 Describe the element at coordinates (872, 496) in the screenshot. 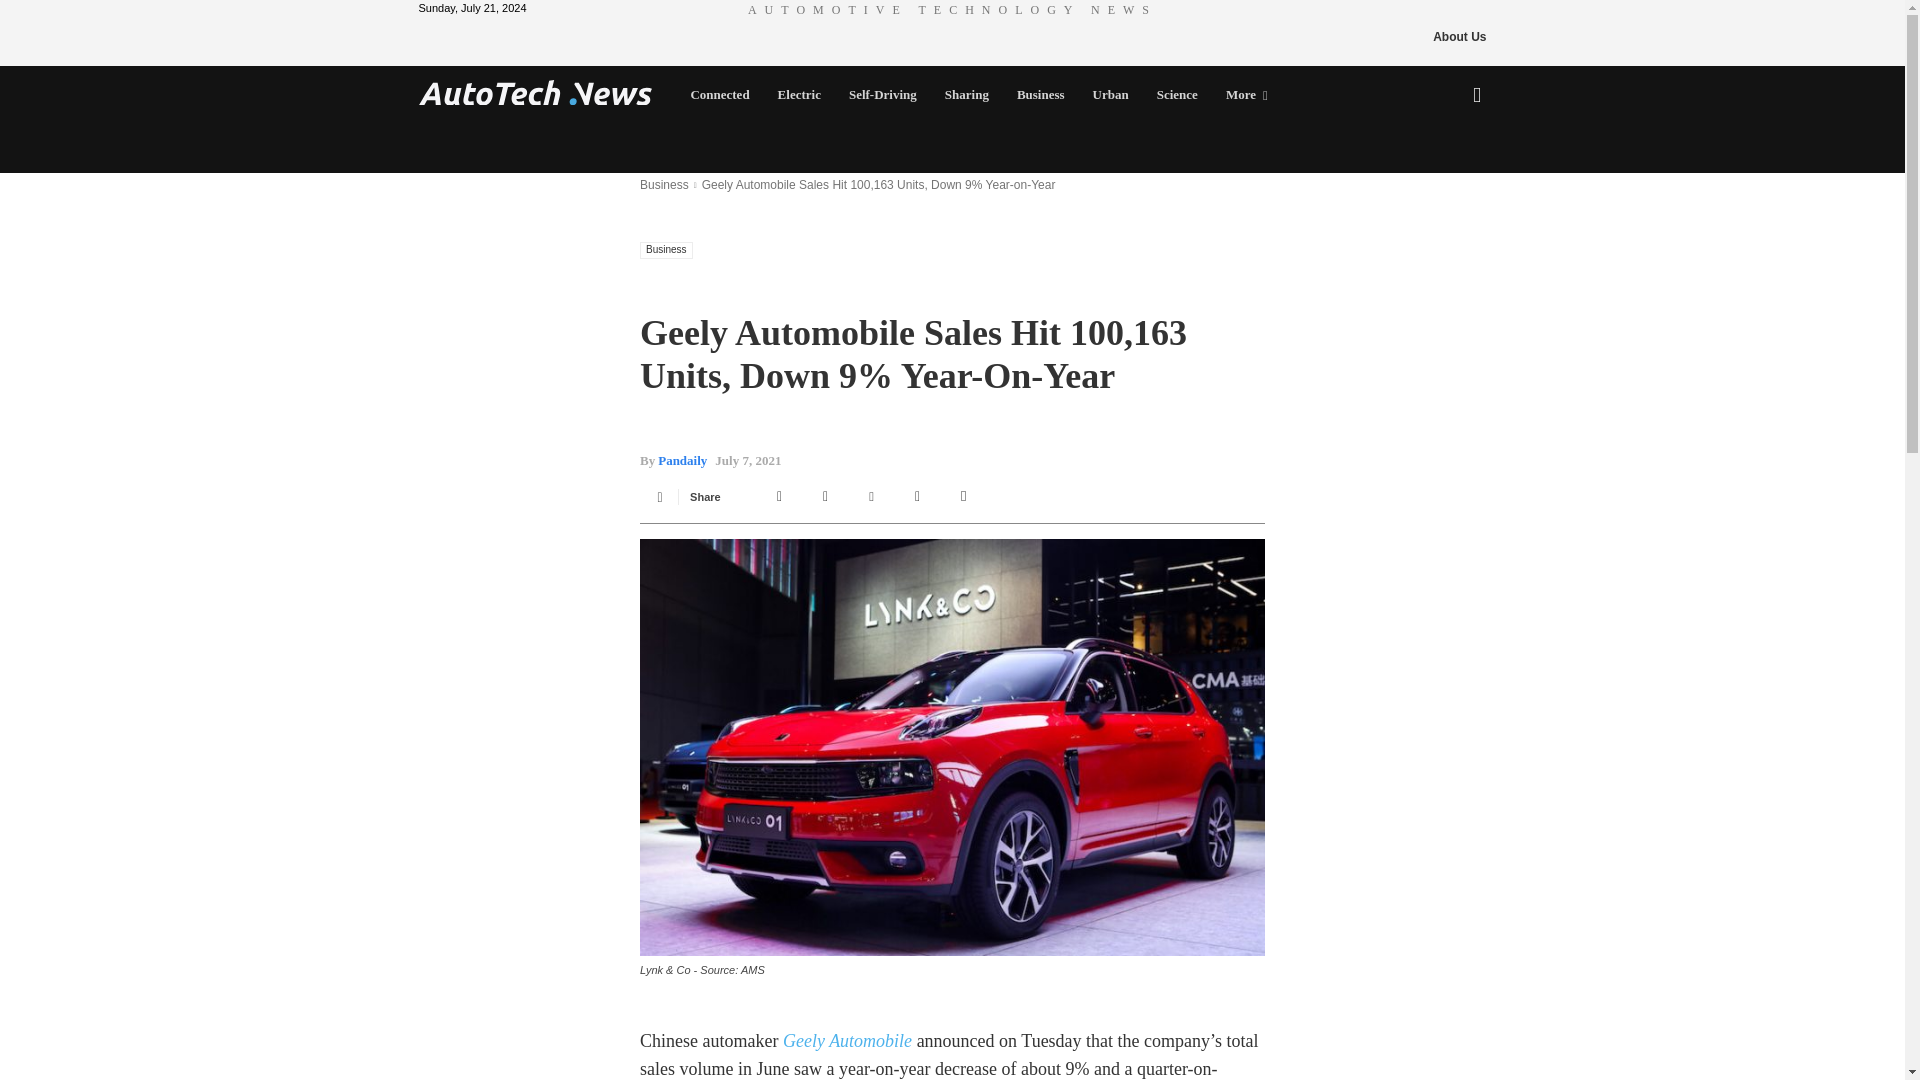

I see `Pinterest` at that location.